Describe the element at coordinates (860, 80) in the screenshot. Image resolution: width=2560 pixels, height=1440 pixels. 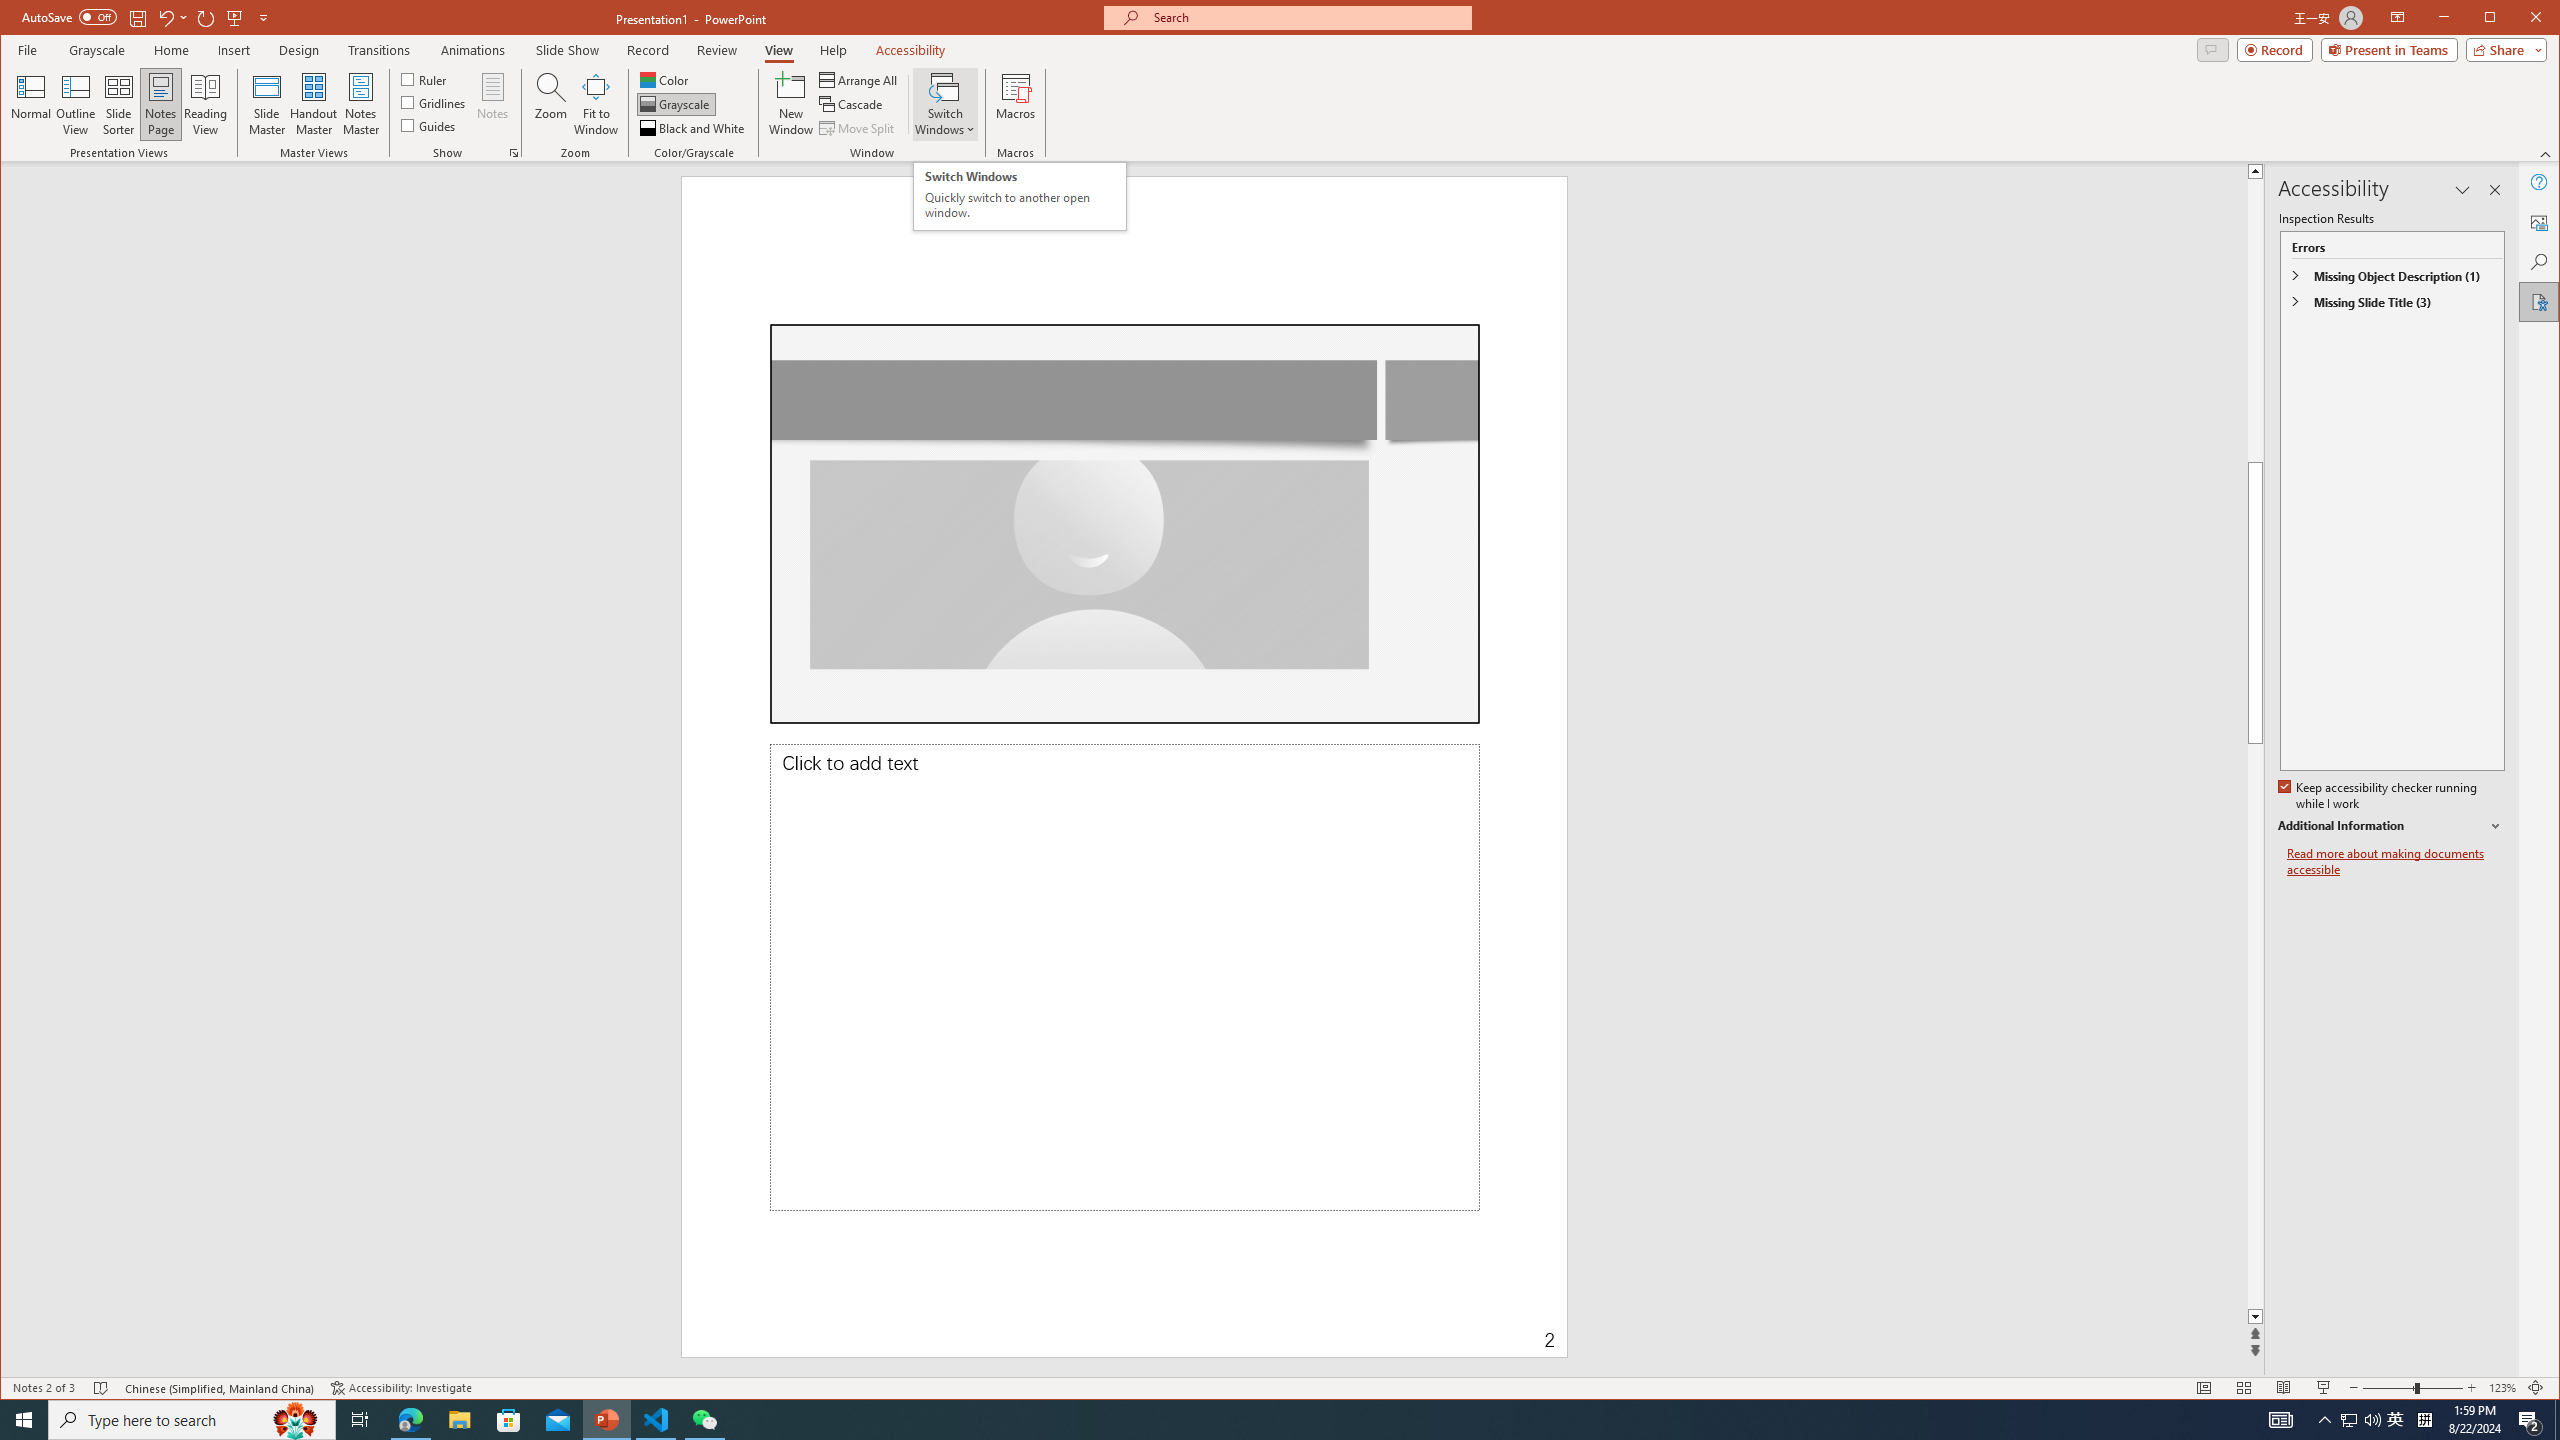
I see `Arrange All` at that location.